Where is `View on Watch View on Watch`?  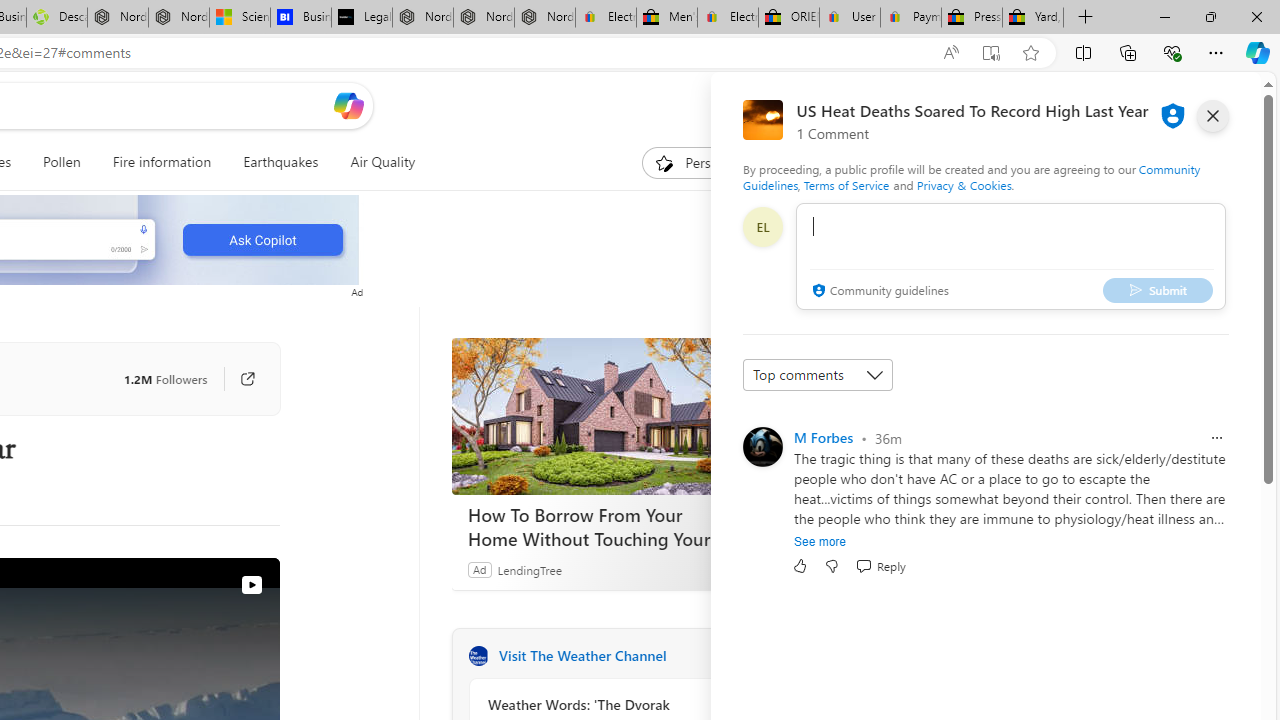
View on Watch View on Watch is located at coordinates (205, 584).